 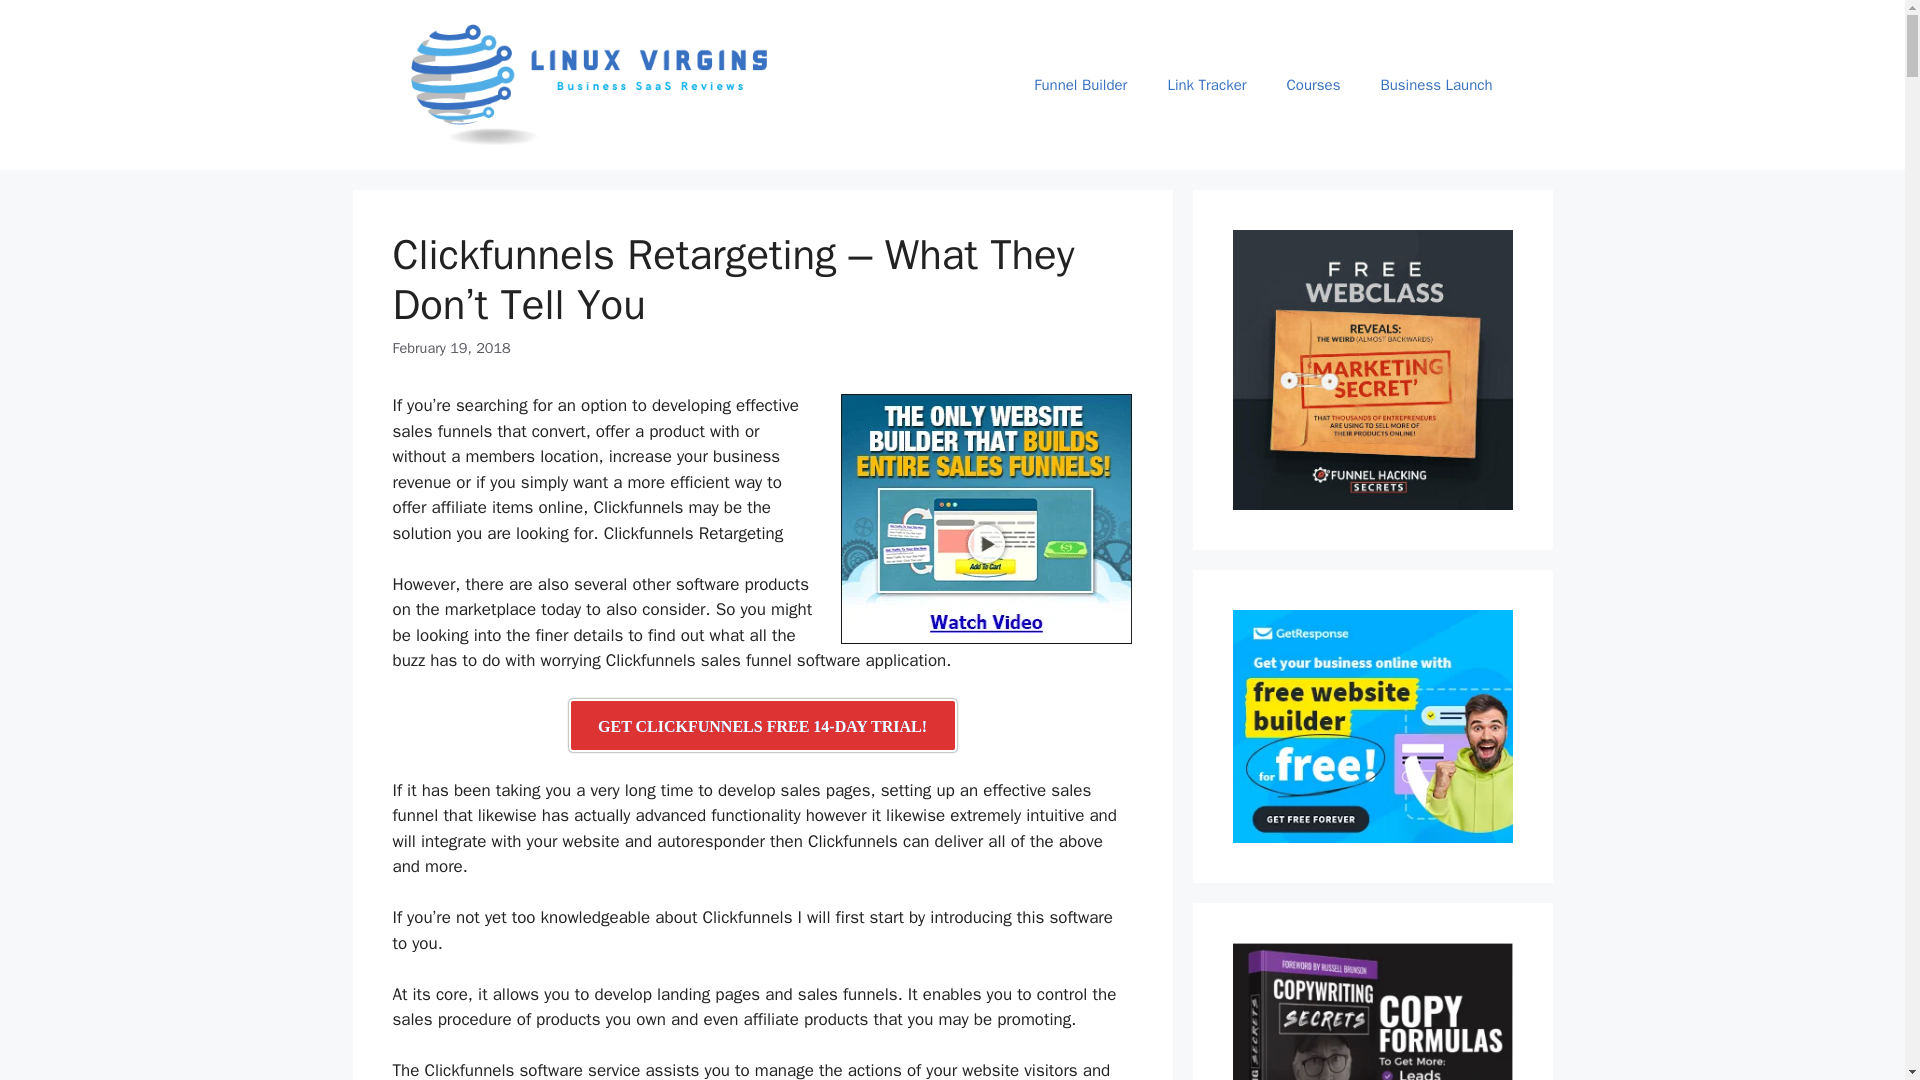 I want to click on Courses, so click(x=1314, y=84).